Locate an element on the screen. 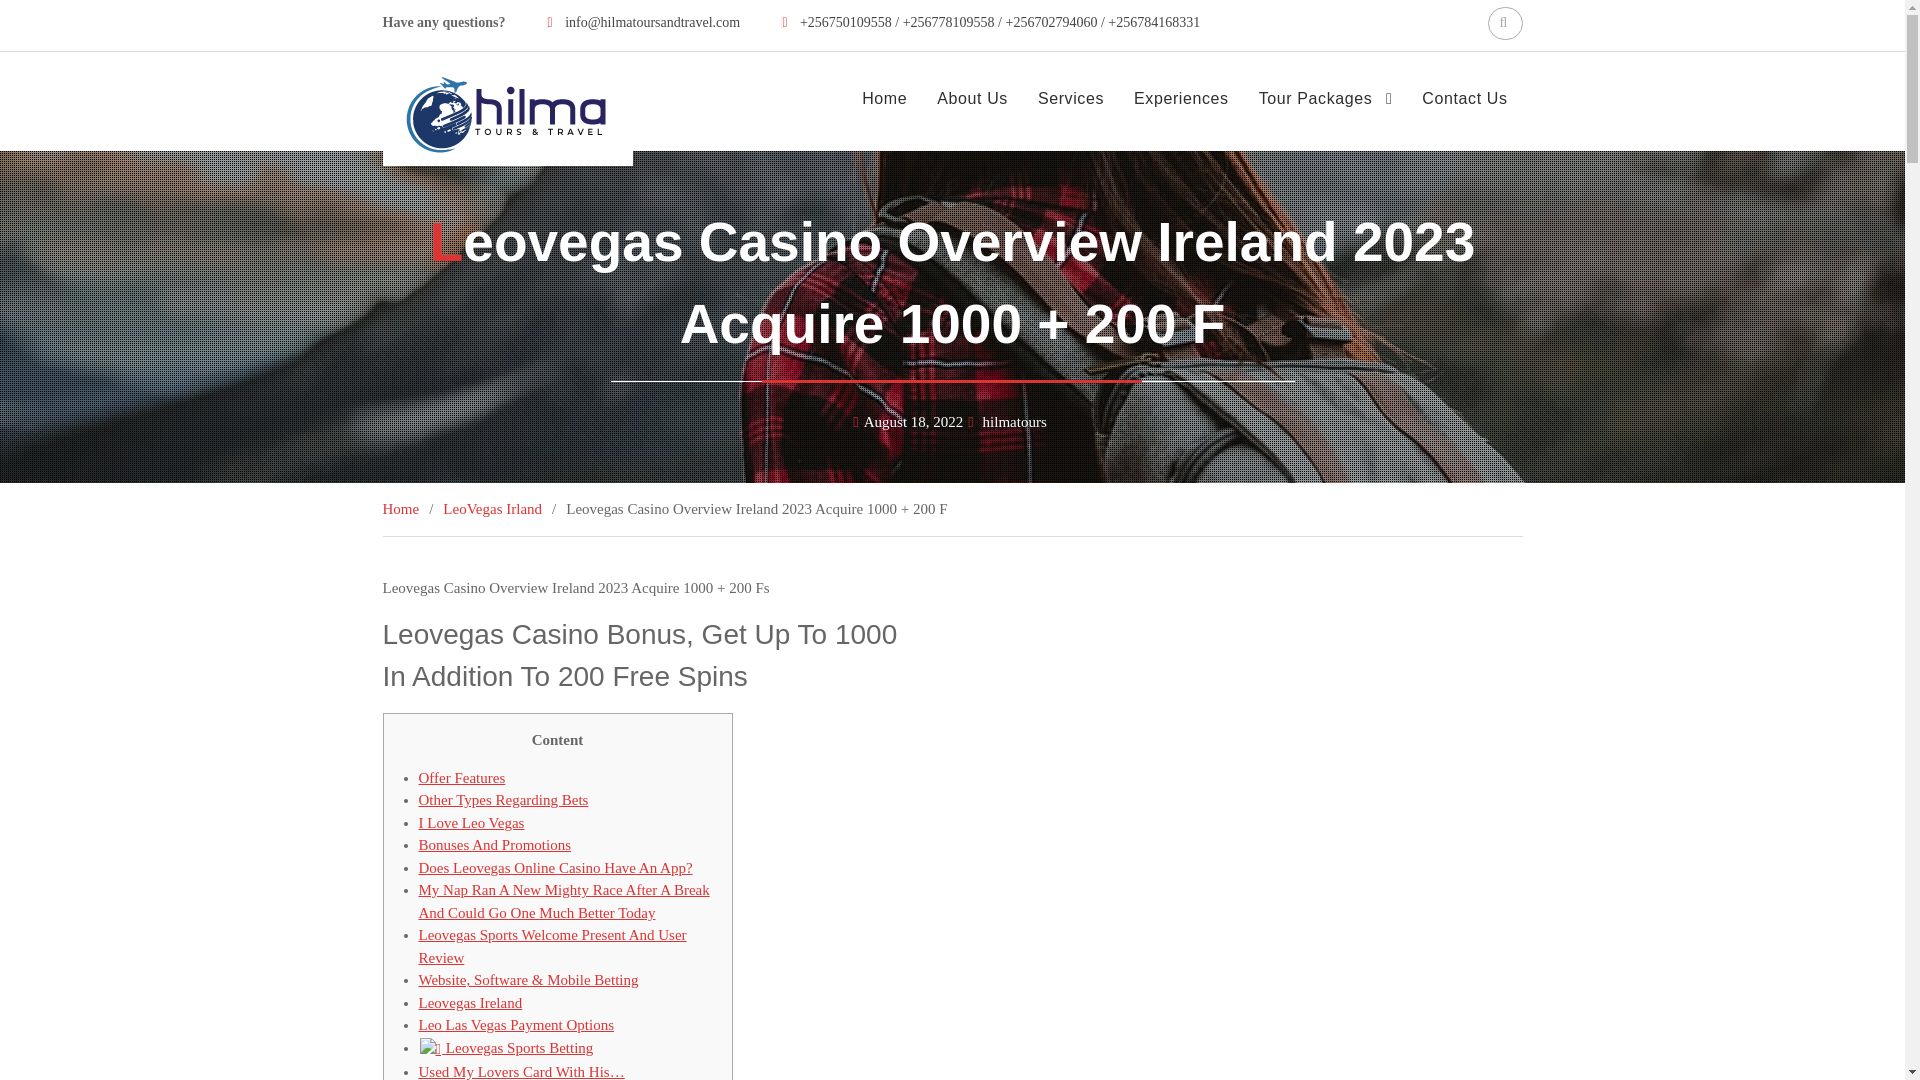  Leovegas Sports Welcome Present And User Review is located at coordinates (552, 946).